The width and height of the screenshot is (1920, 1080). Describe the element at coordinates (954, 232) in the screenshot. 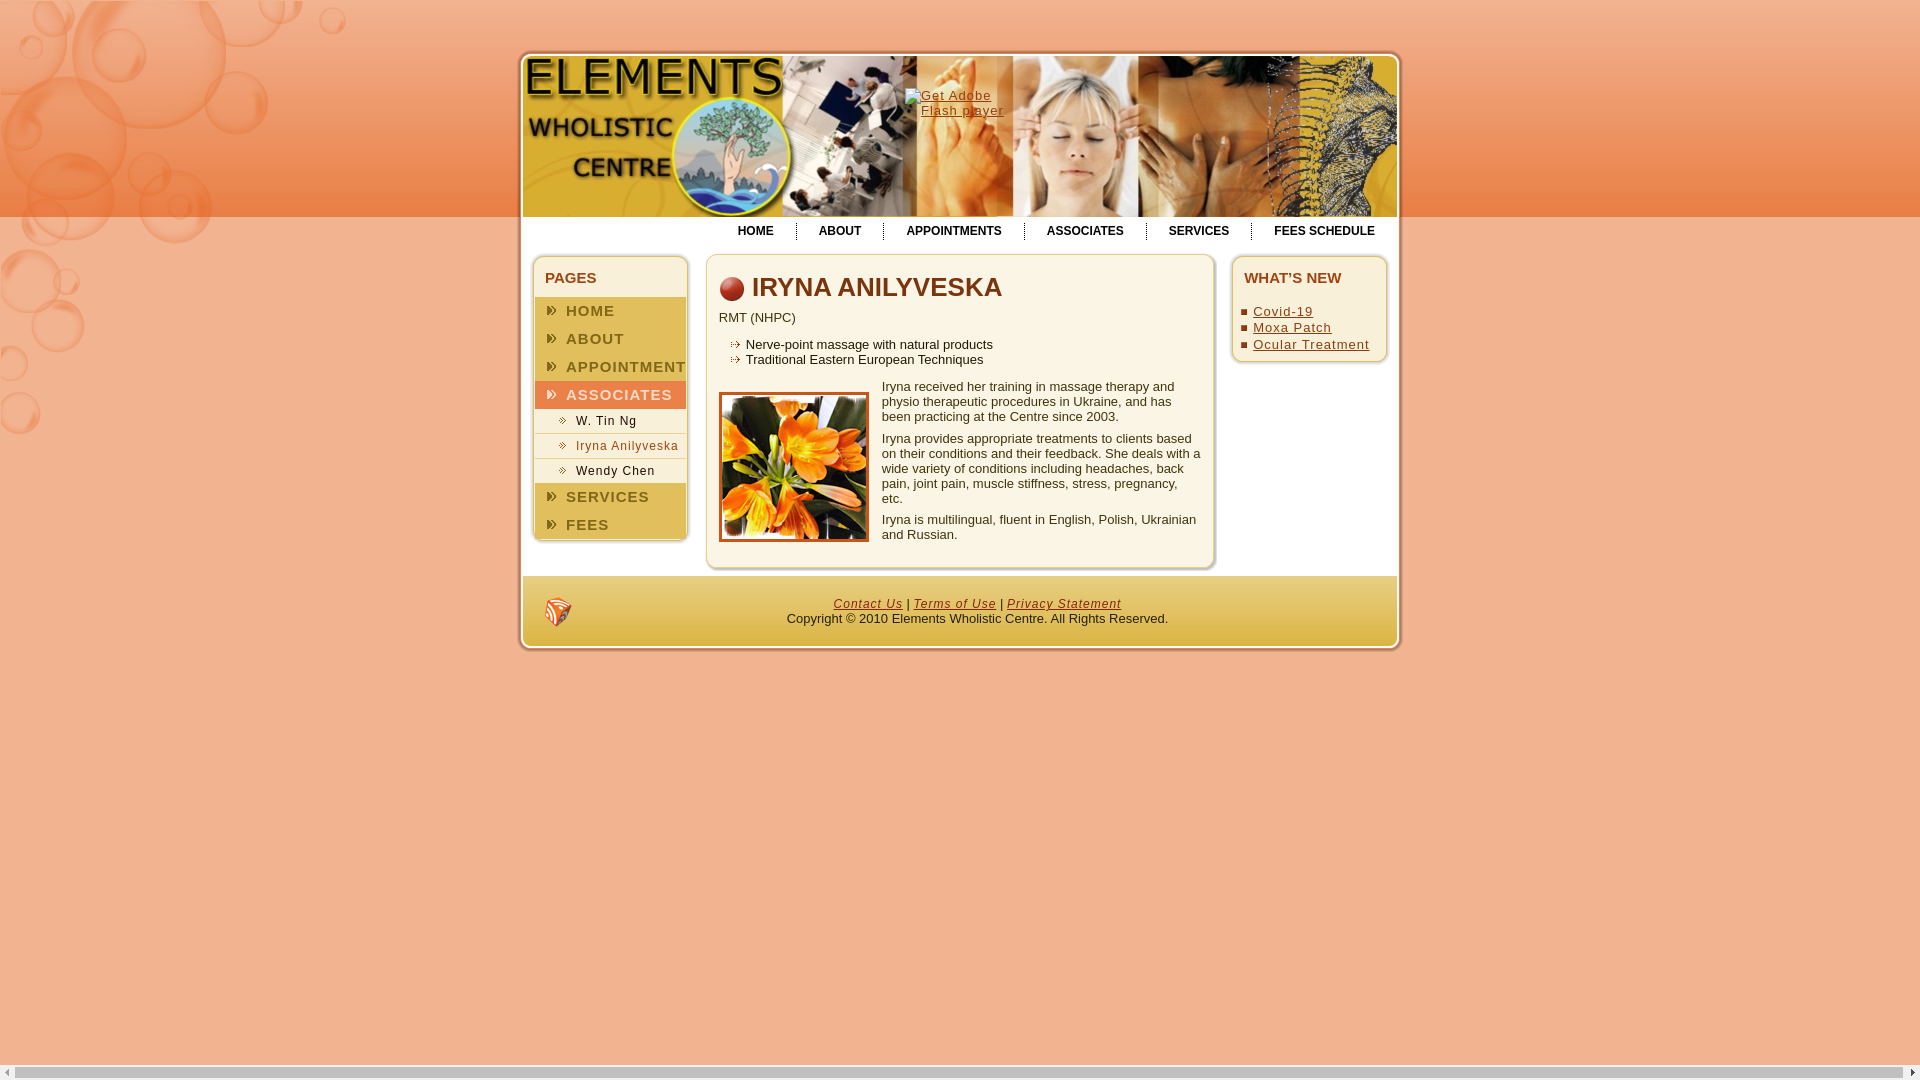

I see `APPOINTMENTS` at that location.